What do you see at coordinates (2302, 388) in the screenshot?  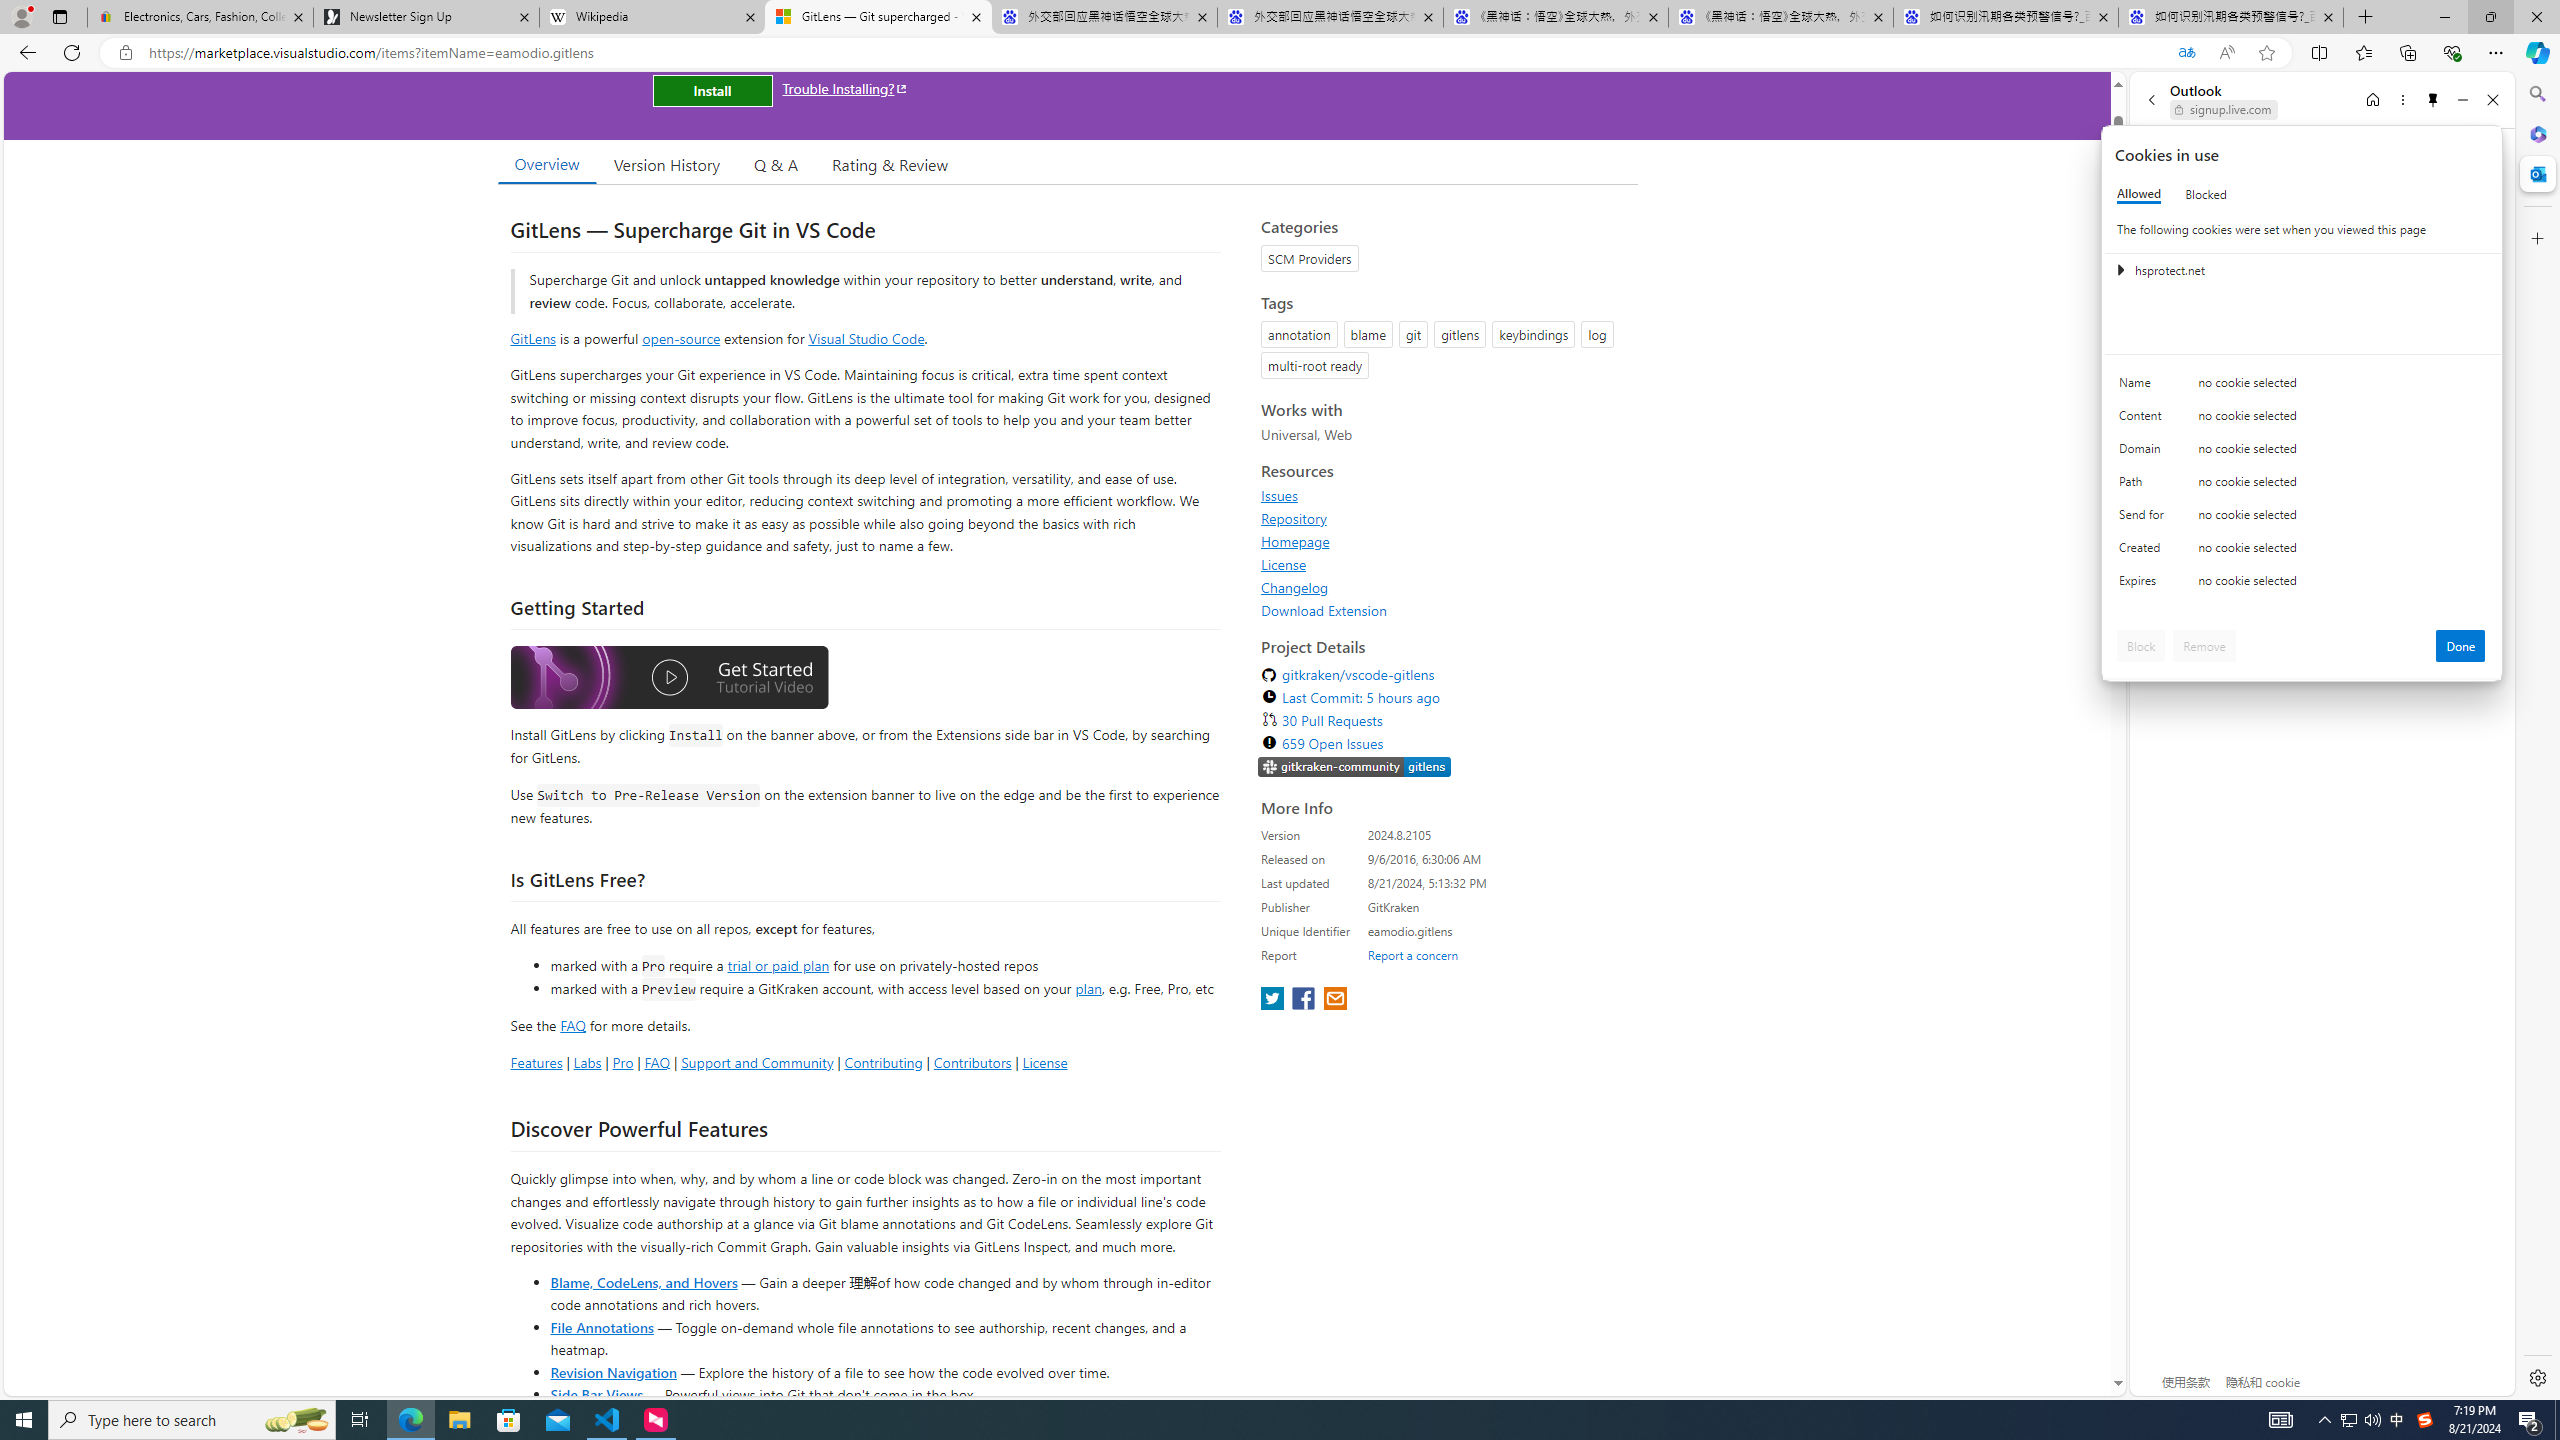 I see `Class: c0153 c0157 c0154` at bounding box center [2302, 388].